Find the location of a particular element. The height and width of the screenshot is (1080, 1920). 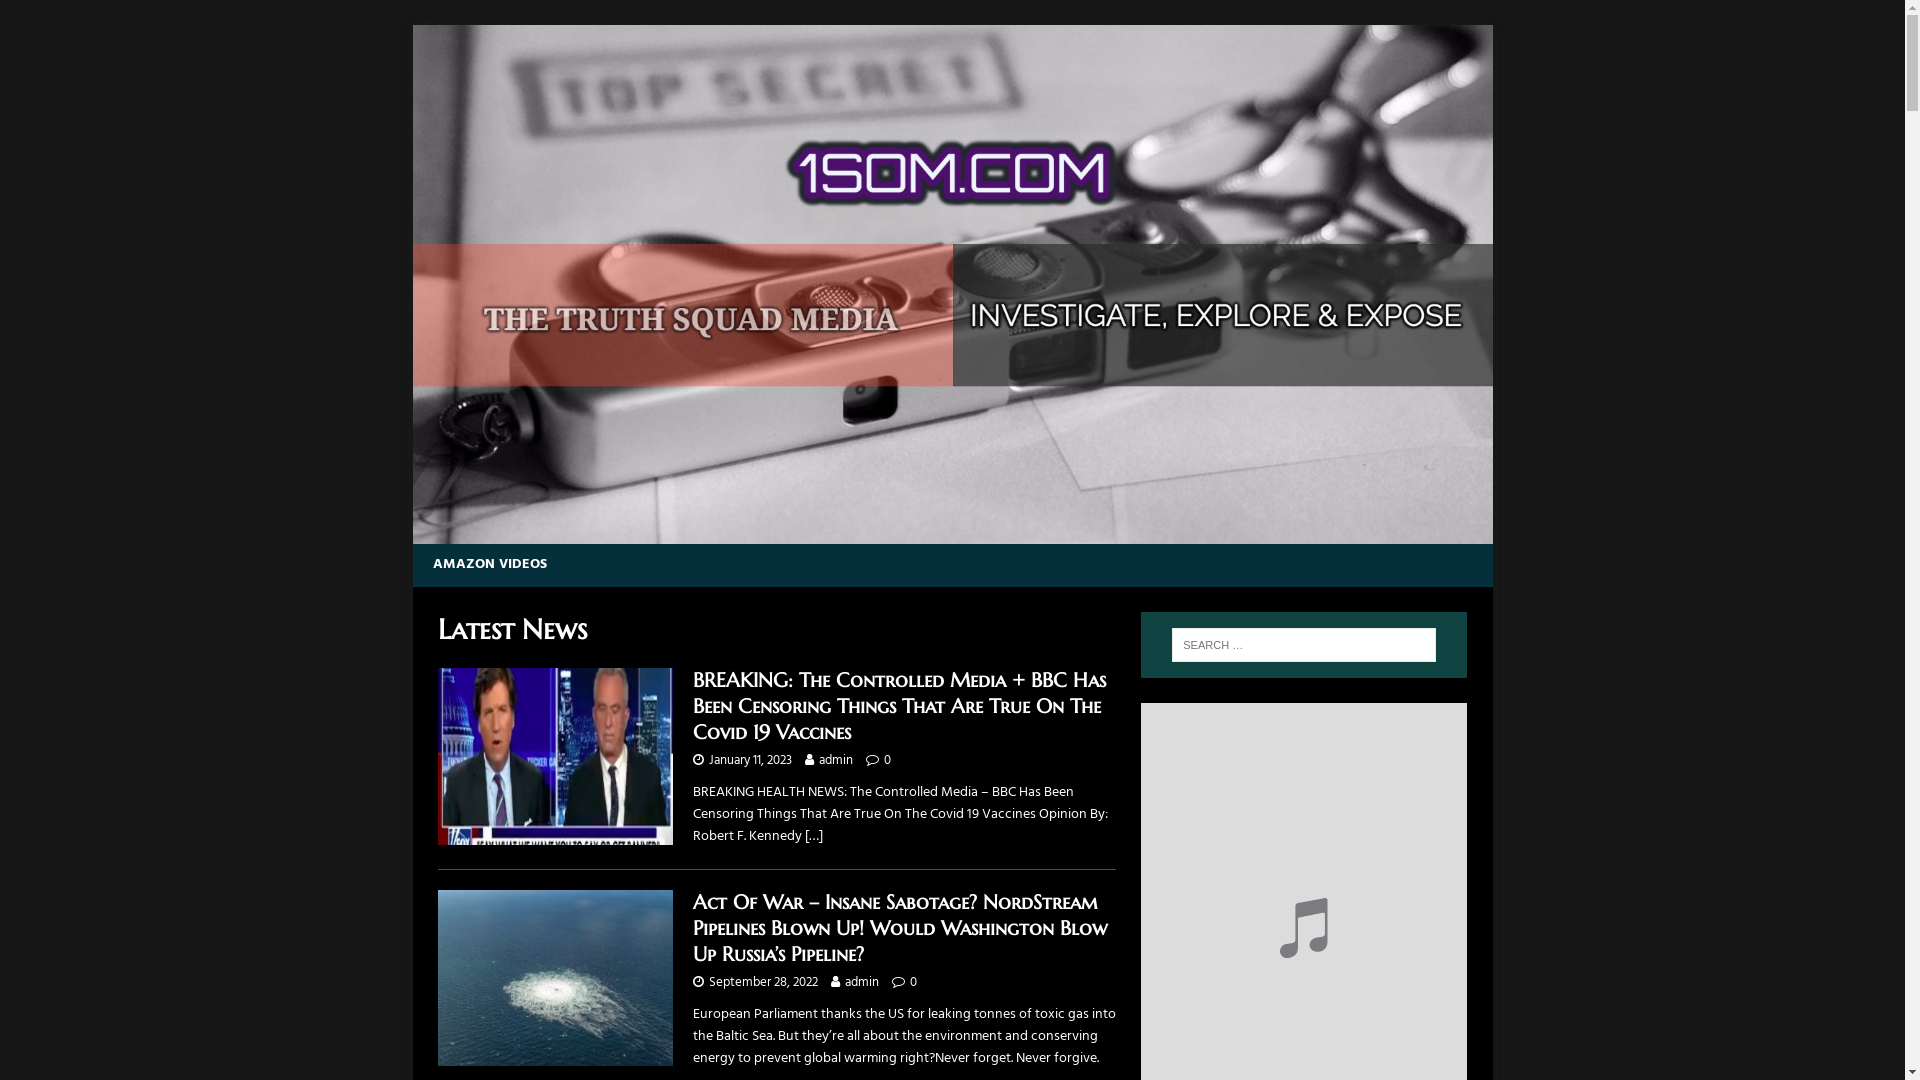

0 is located at coordinates (914, 982).